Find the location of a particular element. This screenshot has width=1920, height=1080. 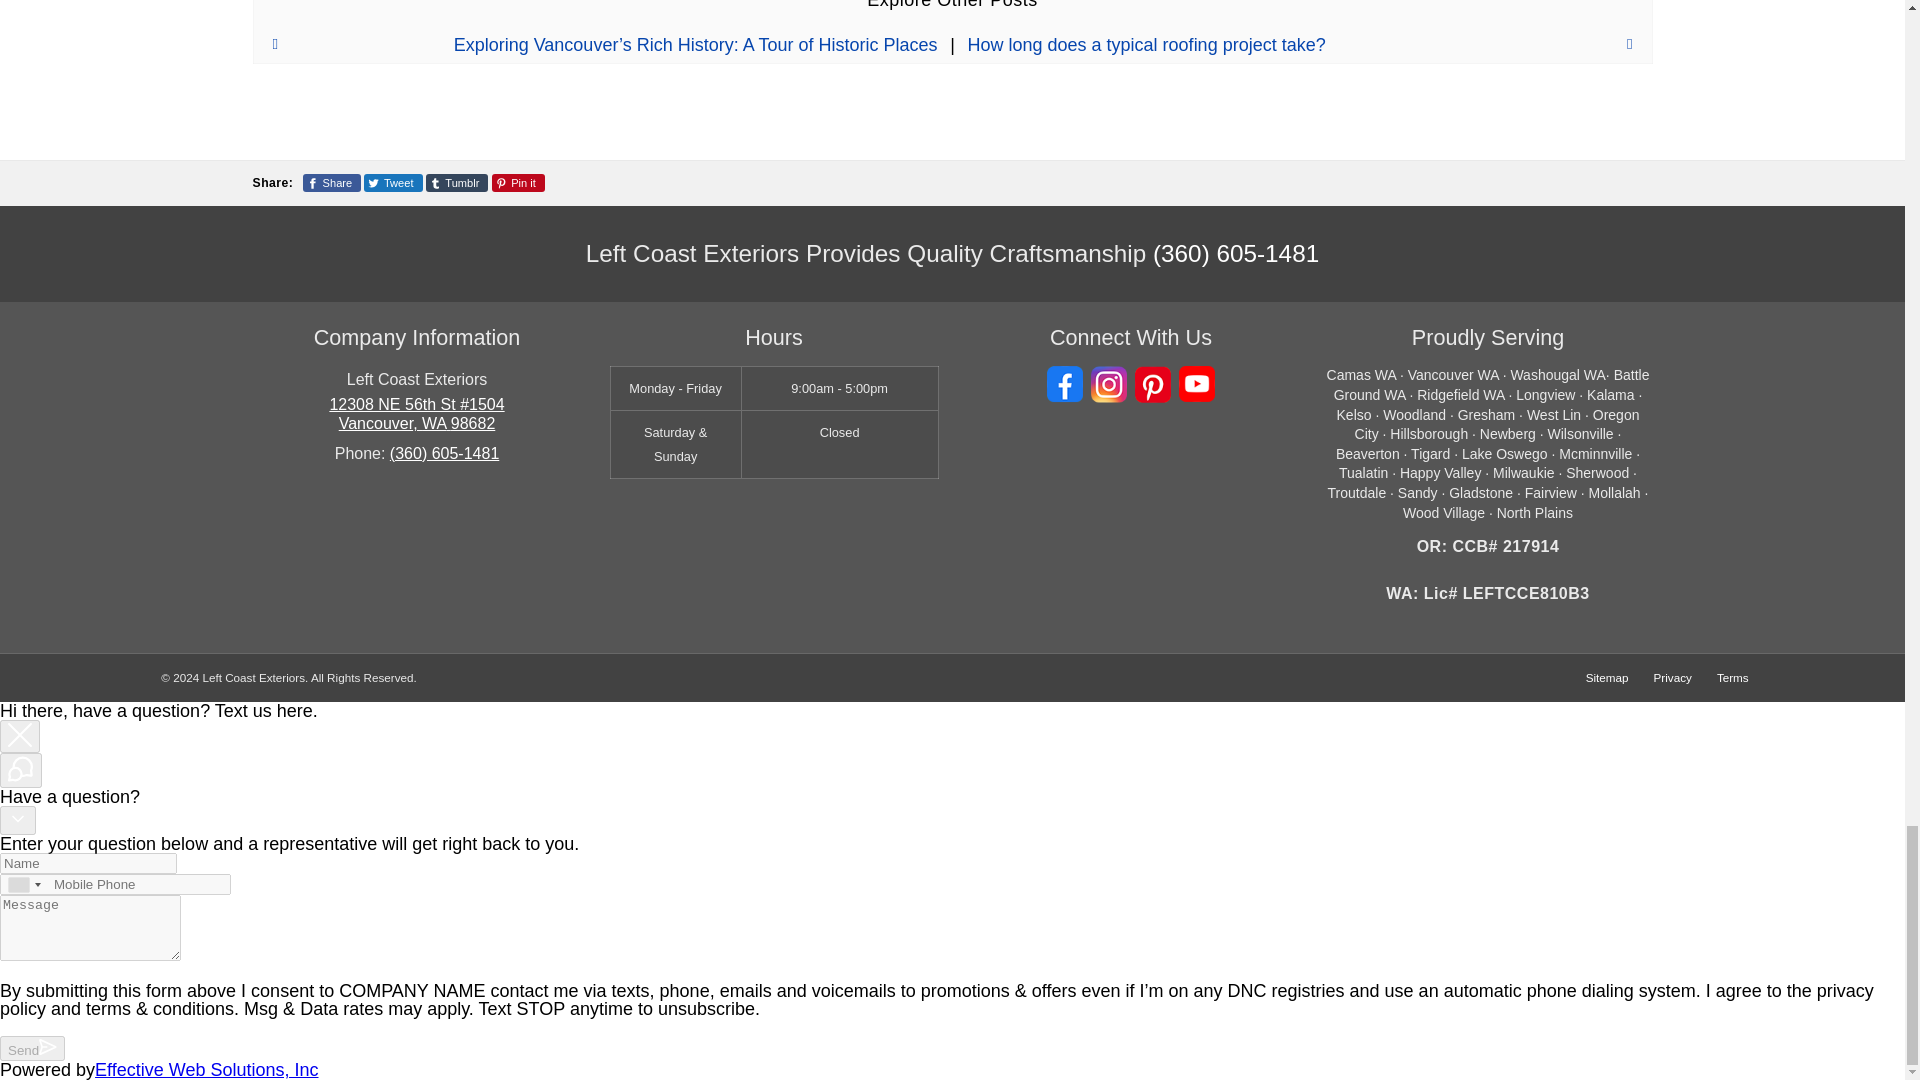

YouTube is located at coordinates (1196, 384).